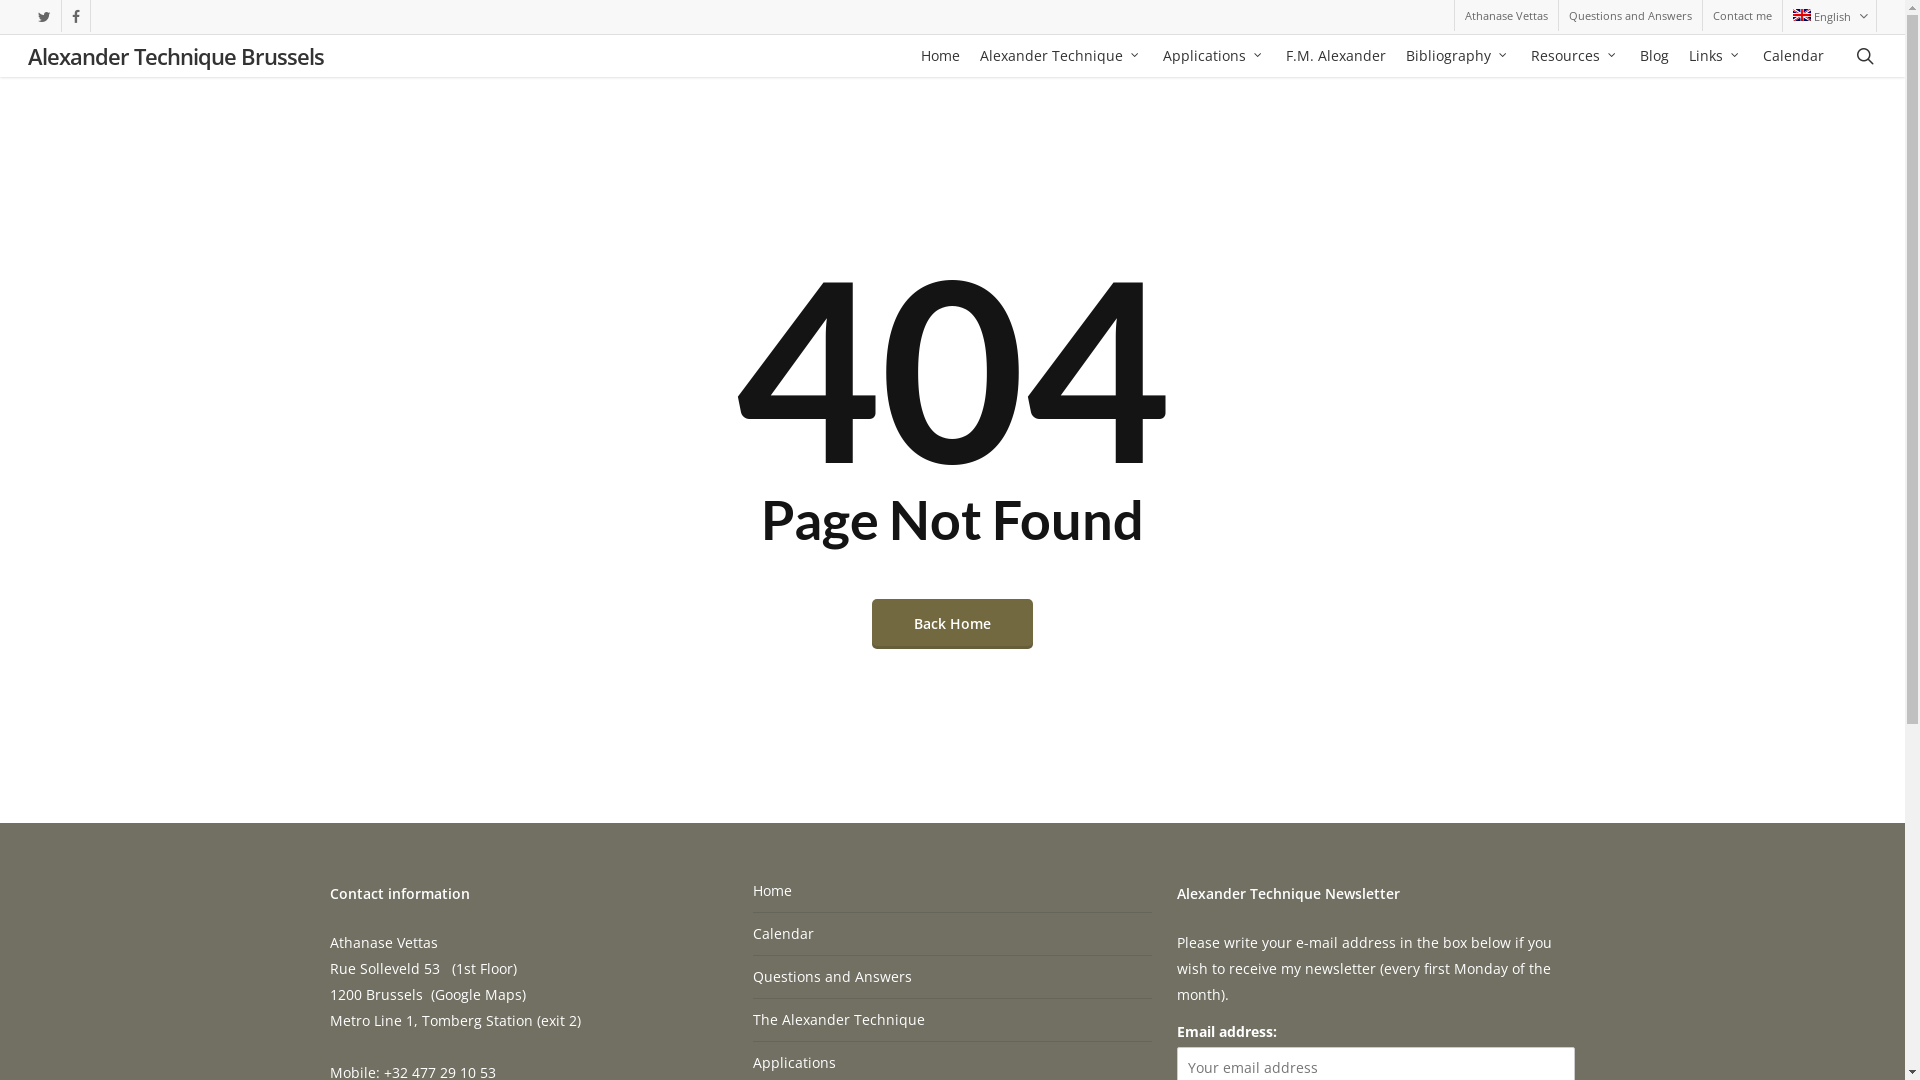  What do you see at coordinates (1630, 16) in the screenshot?
I see `Questions and Answers` at bounding box center [1630, 16].